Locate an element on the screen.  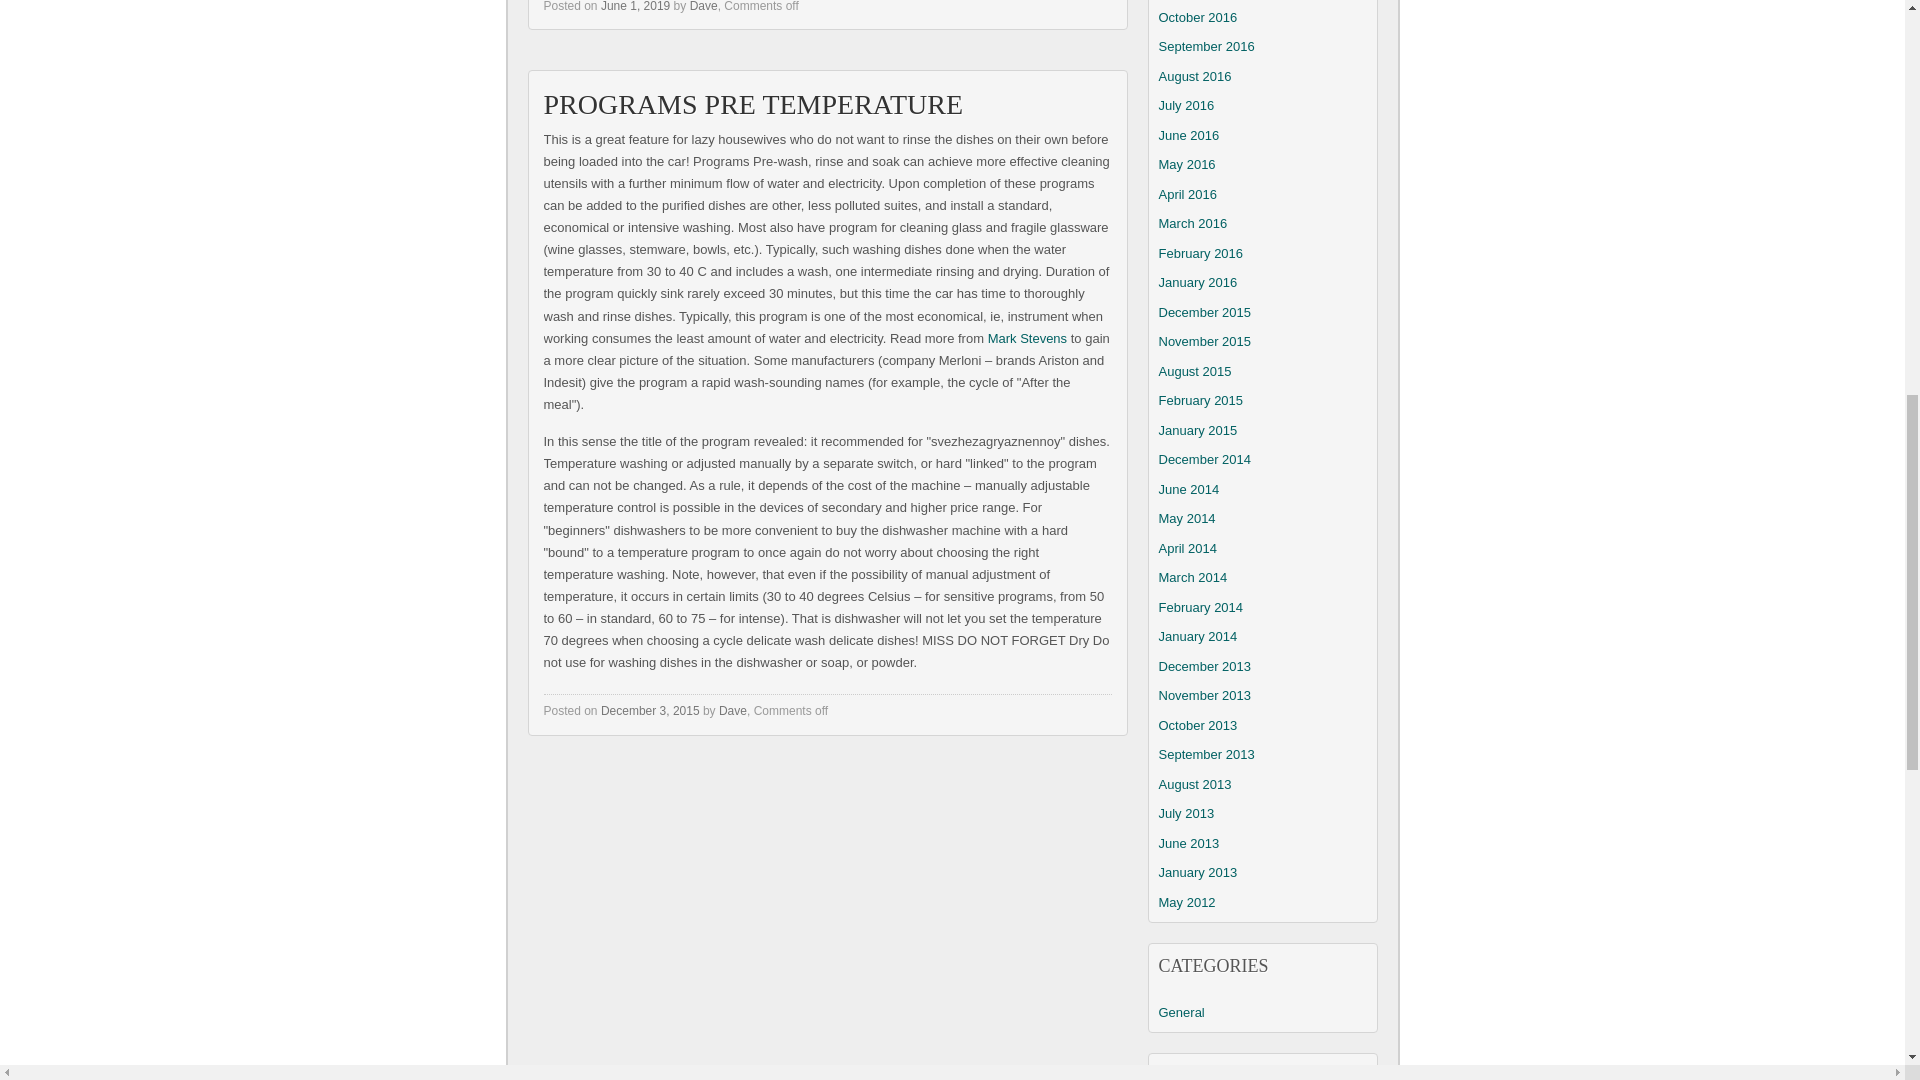
11:33 pm is located at coordinates (650, 711).